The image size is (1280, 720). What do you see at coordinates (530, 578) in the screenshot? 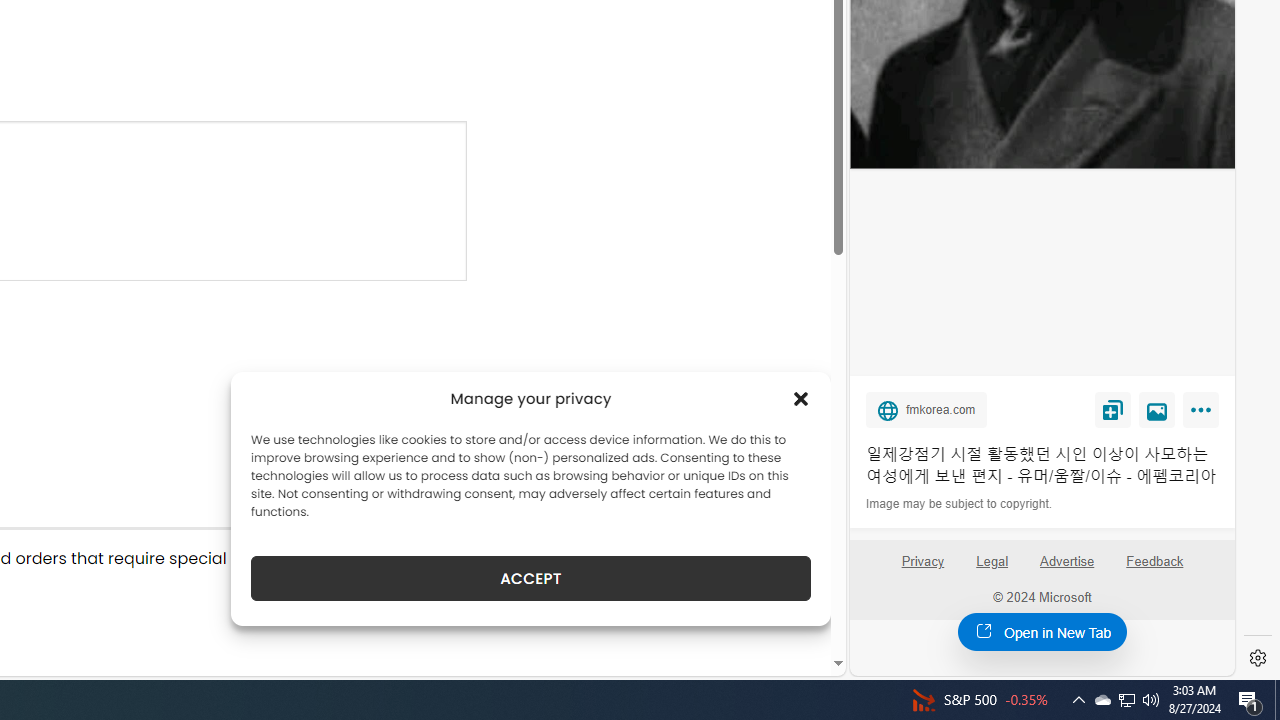
I see `ACCEPT` at bounding box center [530, 578].